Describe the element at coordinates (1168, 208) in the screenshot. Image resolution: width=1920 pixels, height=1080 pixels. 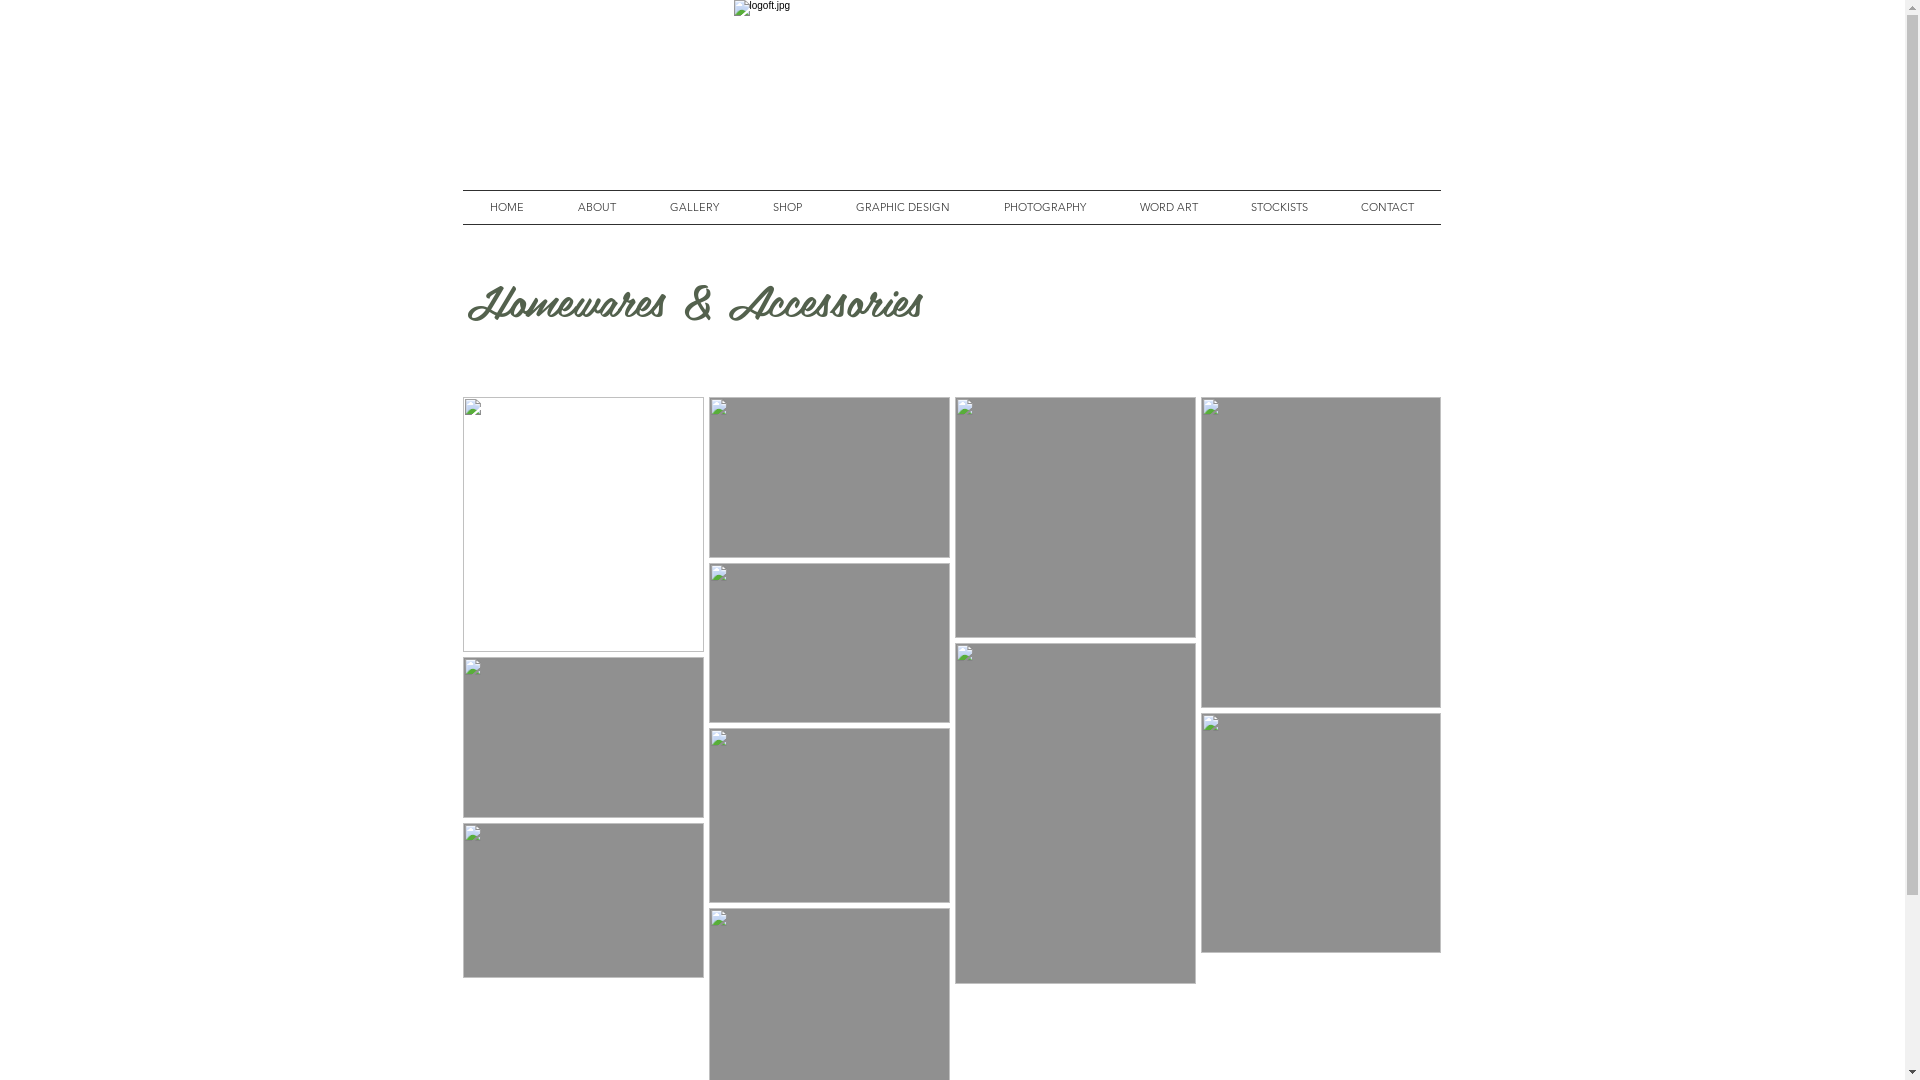
I see `WORD ART` at that location.